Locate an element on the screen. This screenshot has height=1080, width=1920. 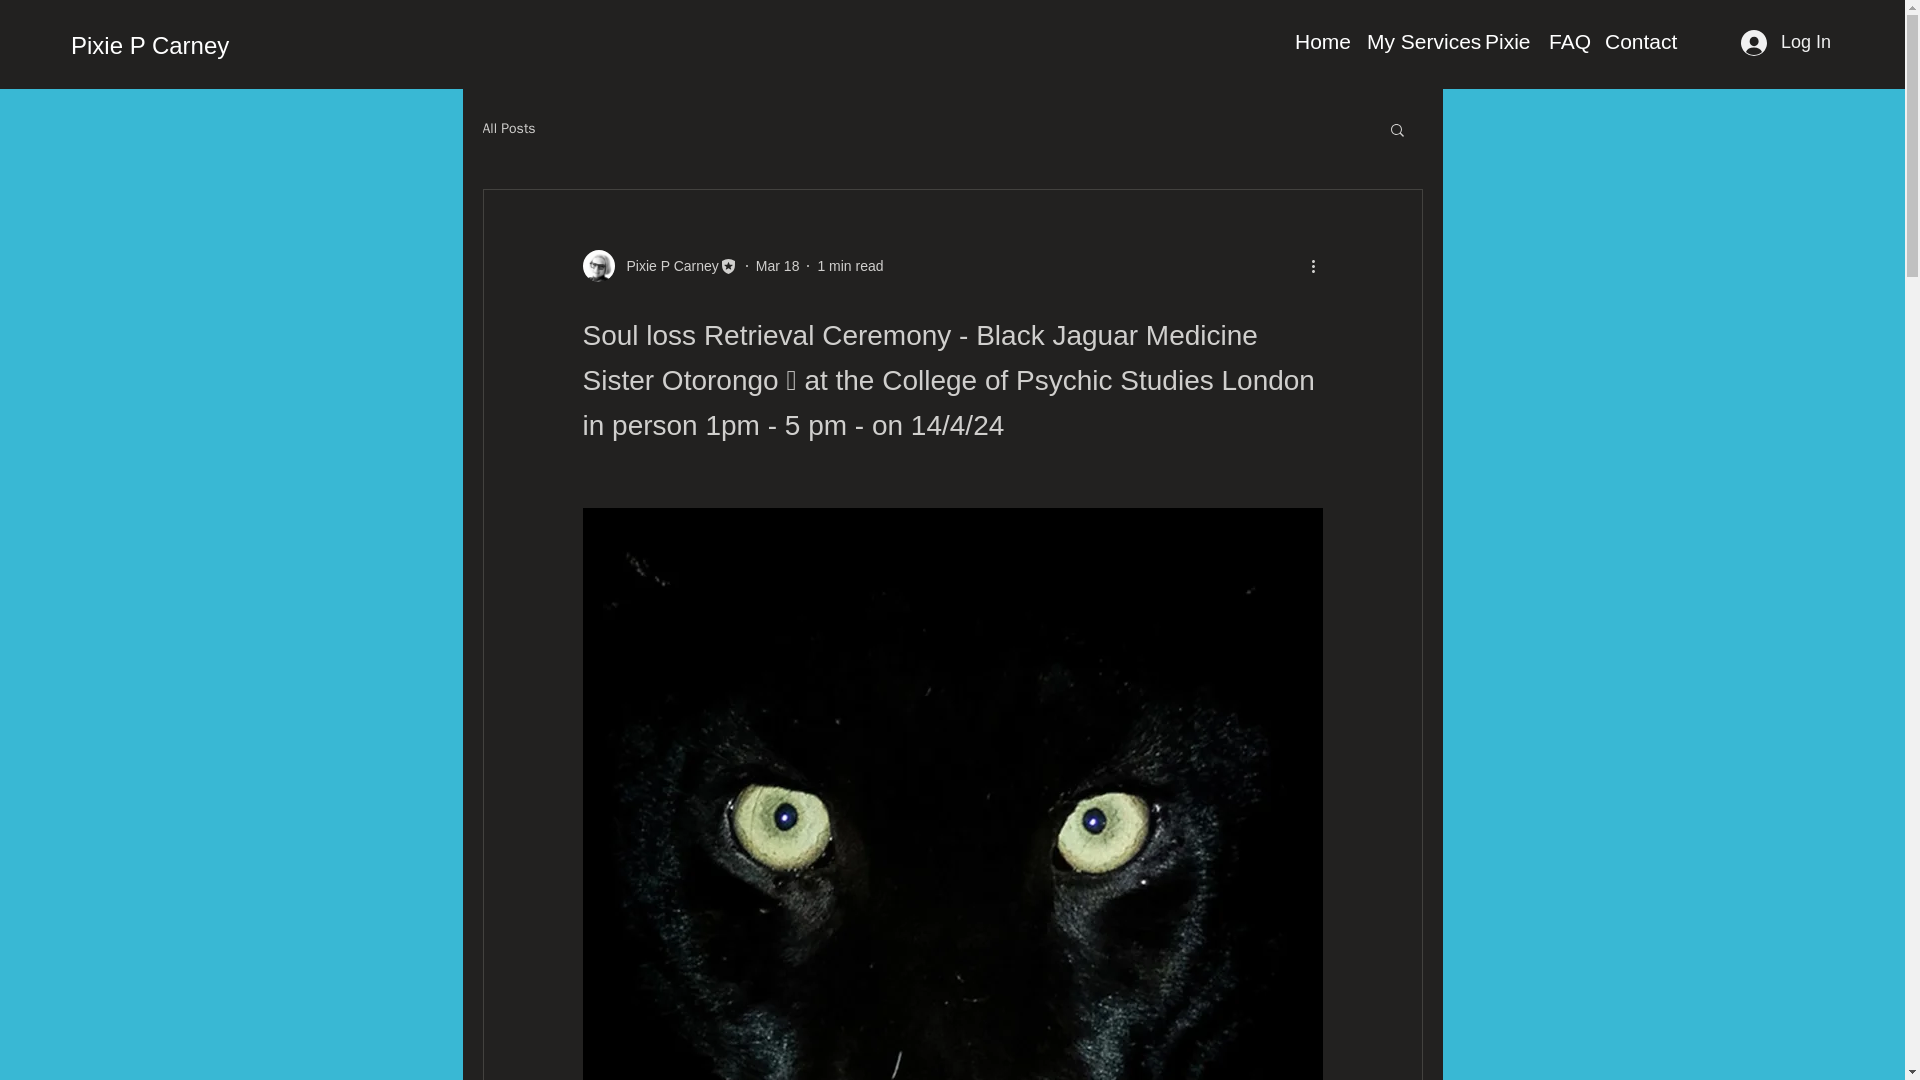
Pixie P Carney is located at coordinates (666, 266).